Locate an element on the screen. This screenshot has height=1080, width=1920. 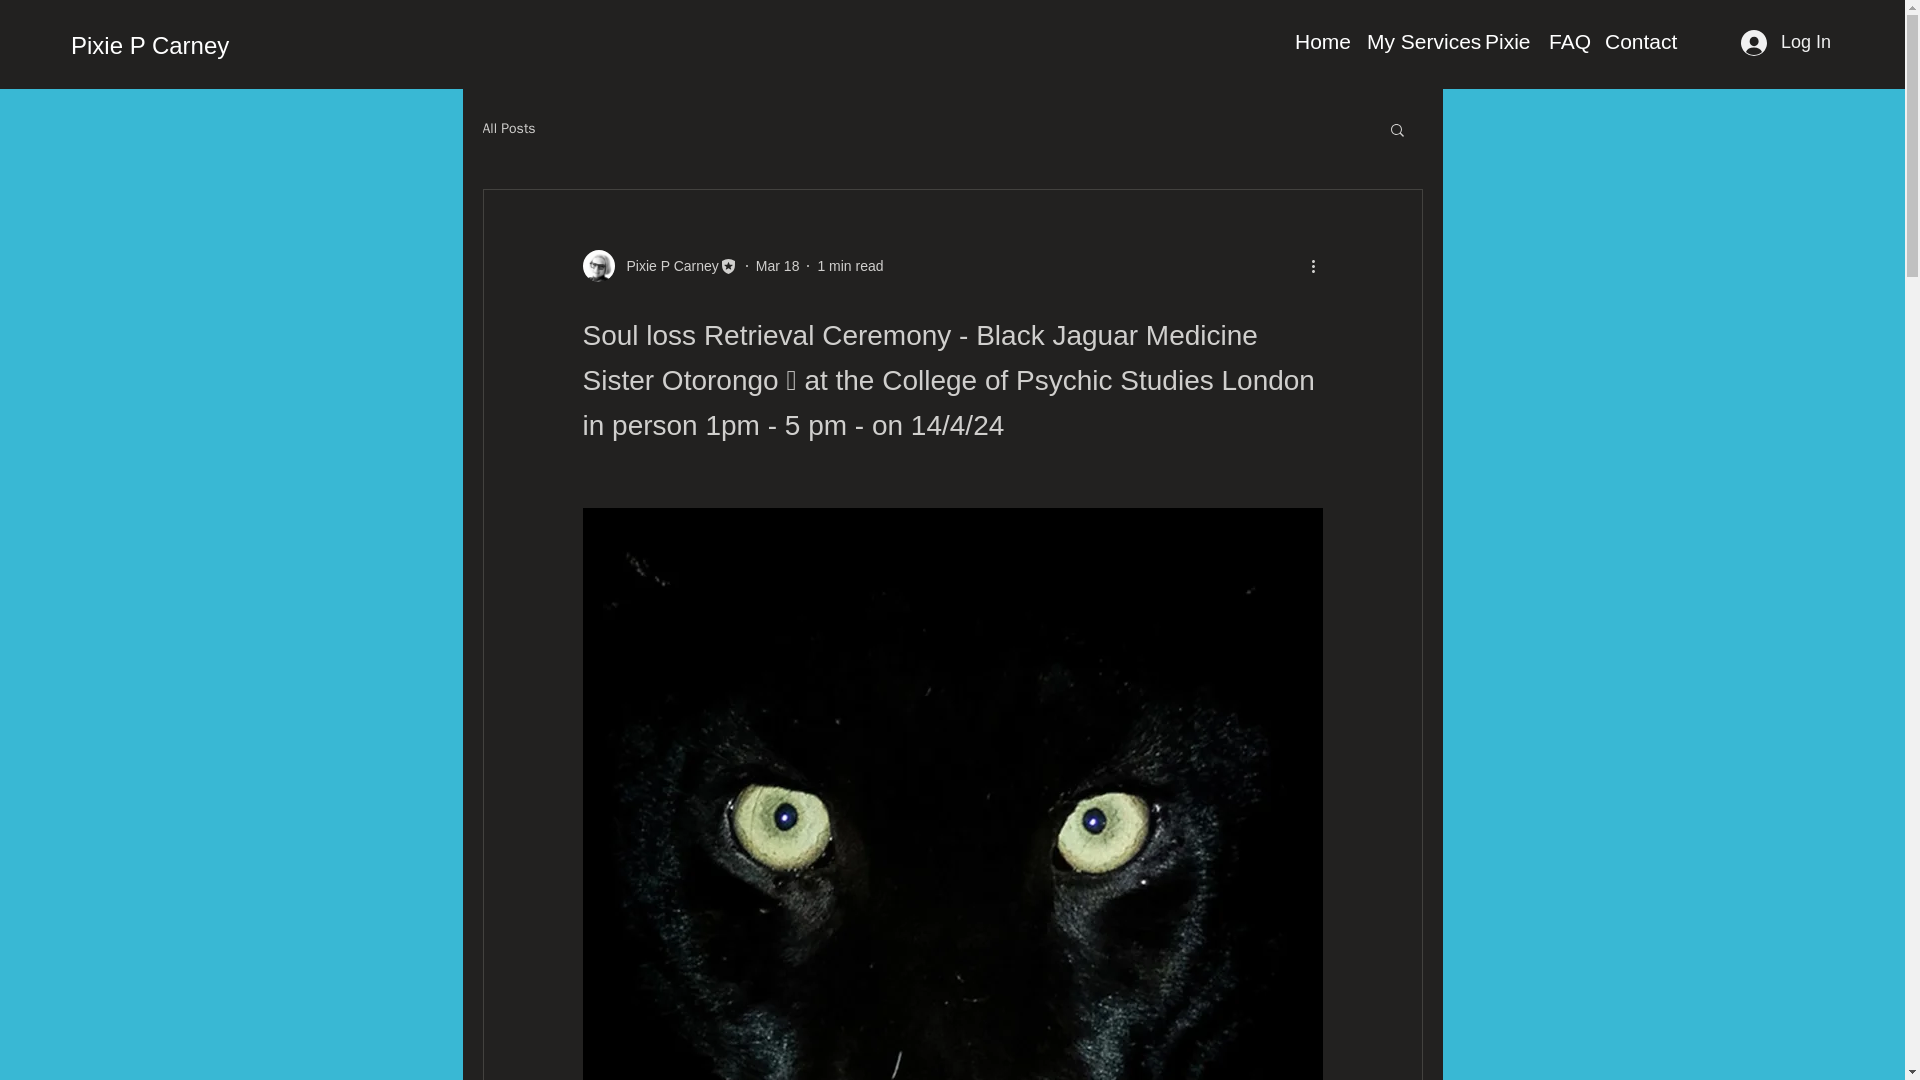
Pixie P Carney is located at coordinates (666, 266).